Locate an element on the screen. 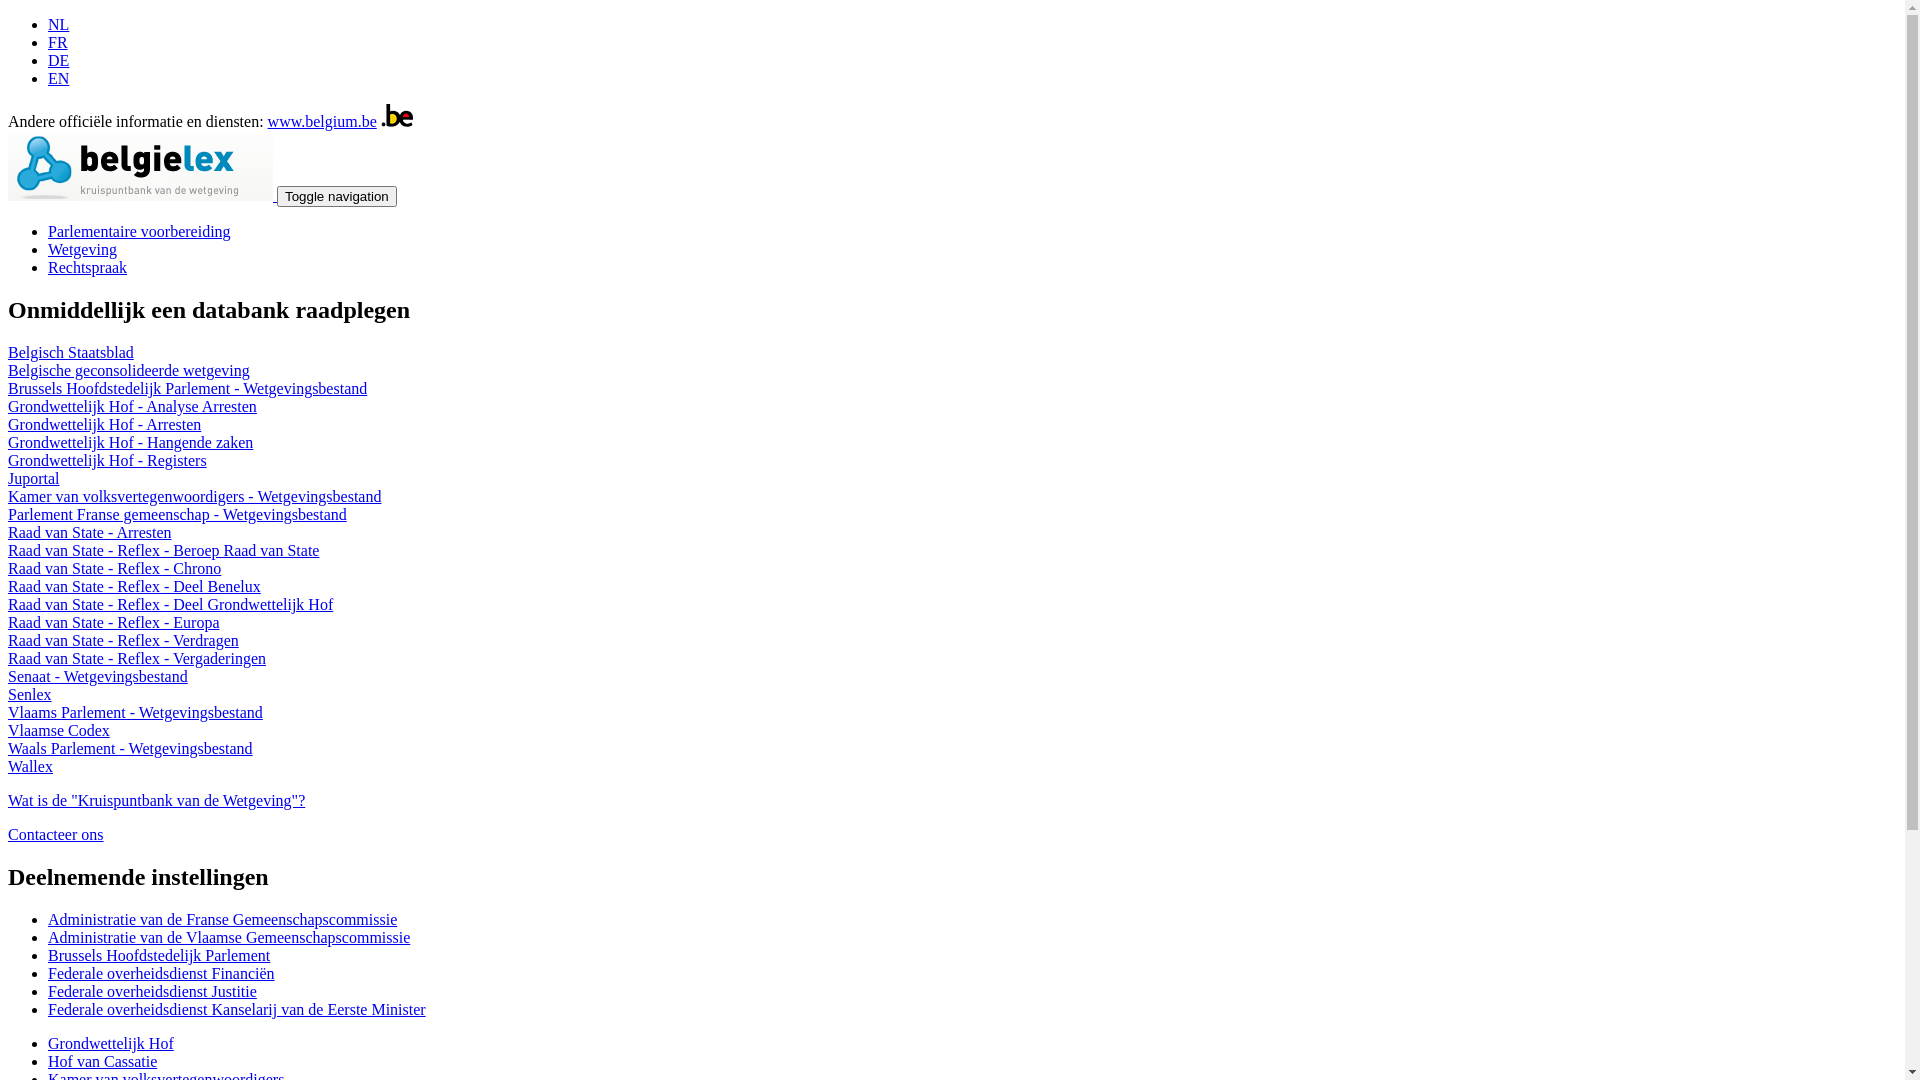  Overslaan en naar de inhoud gaan is located at coordinates (116, 16).